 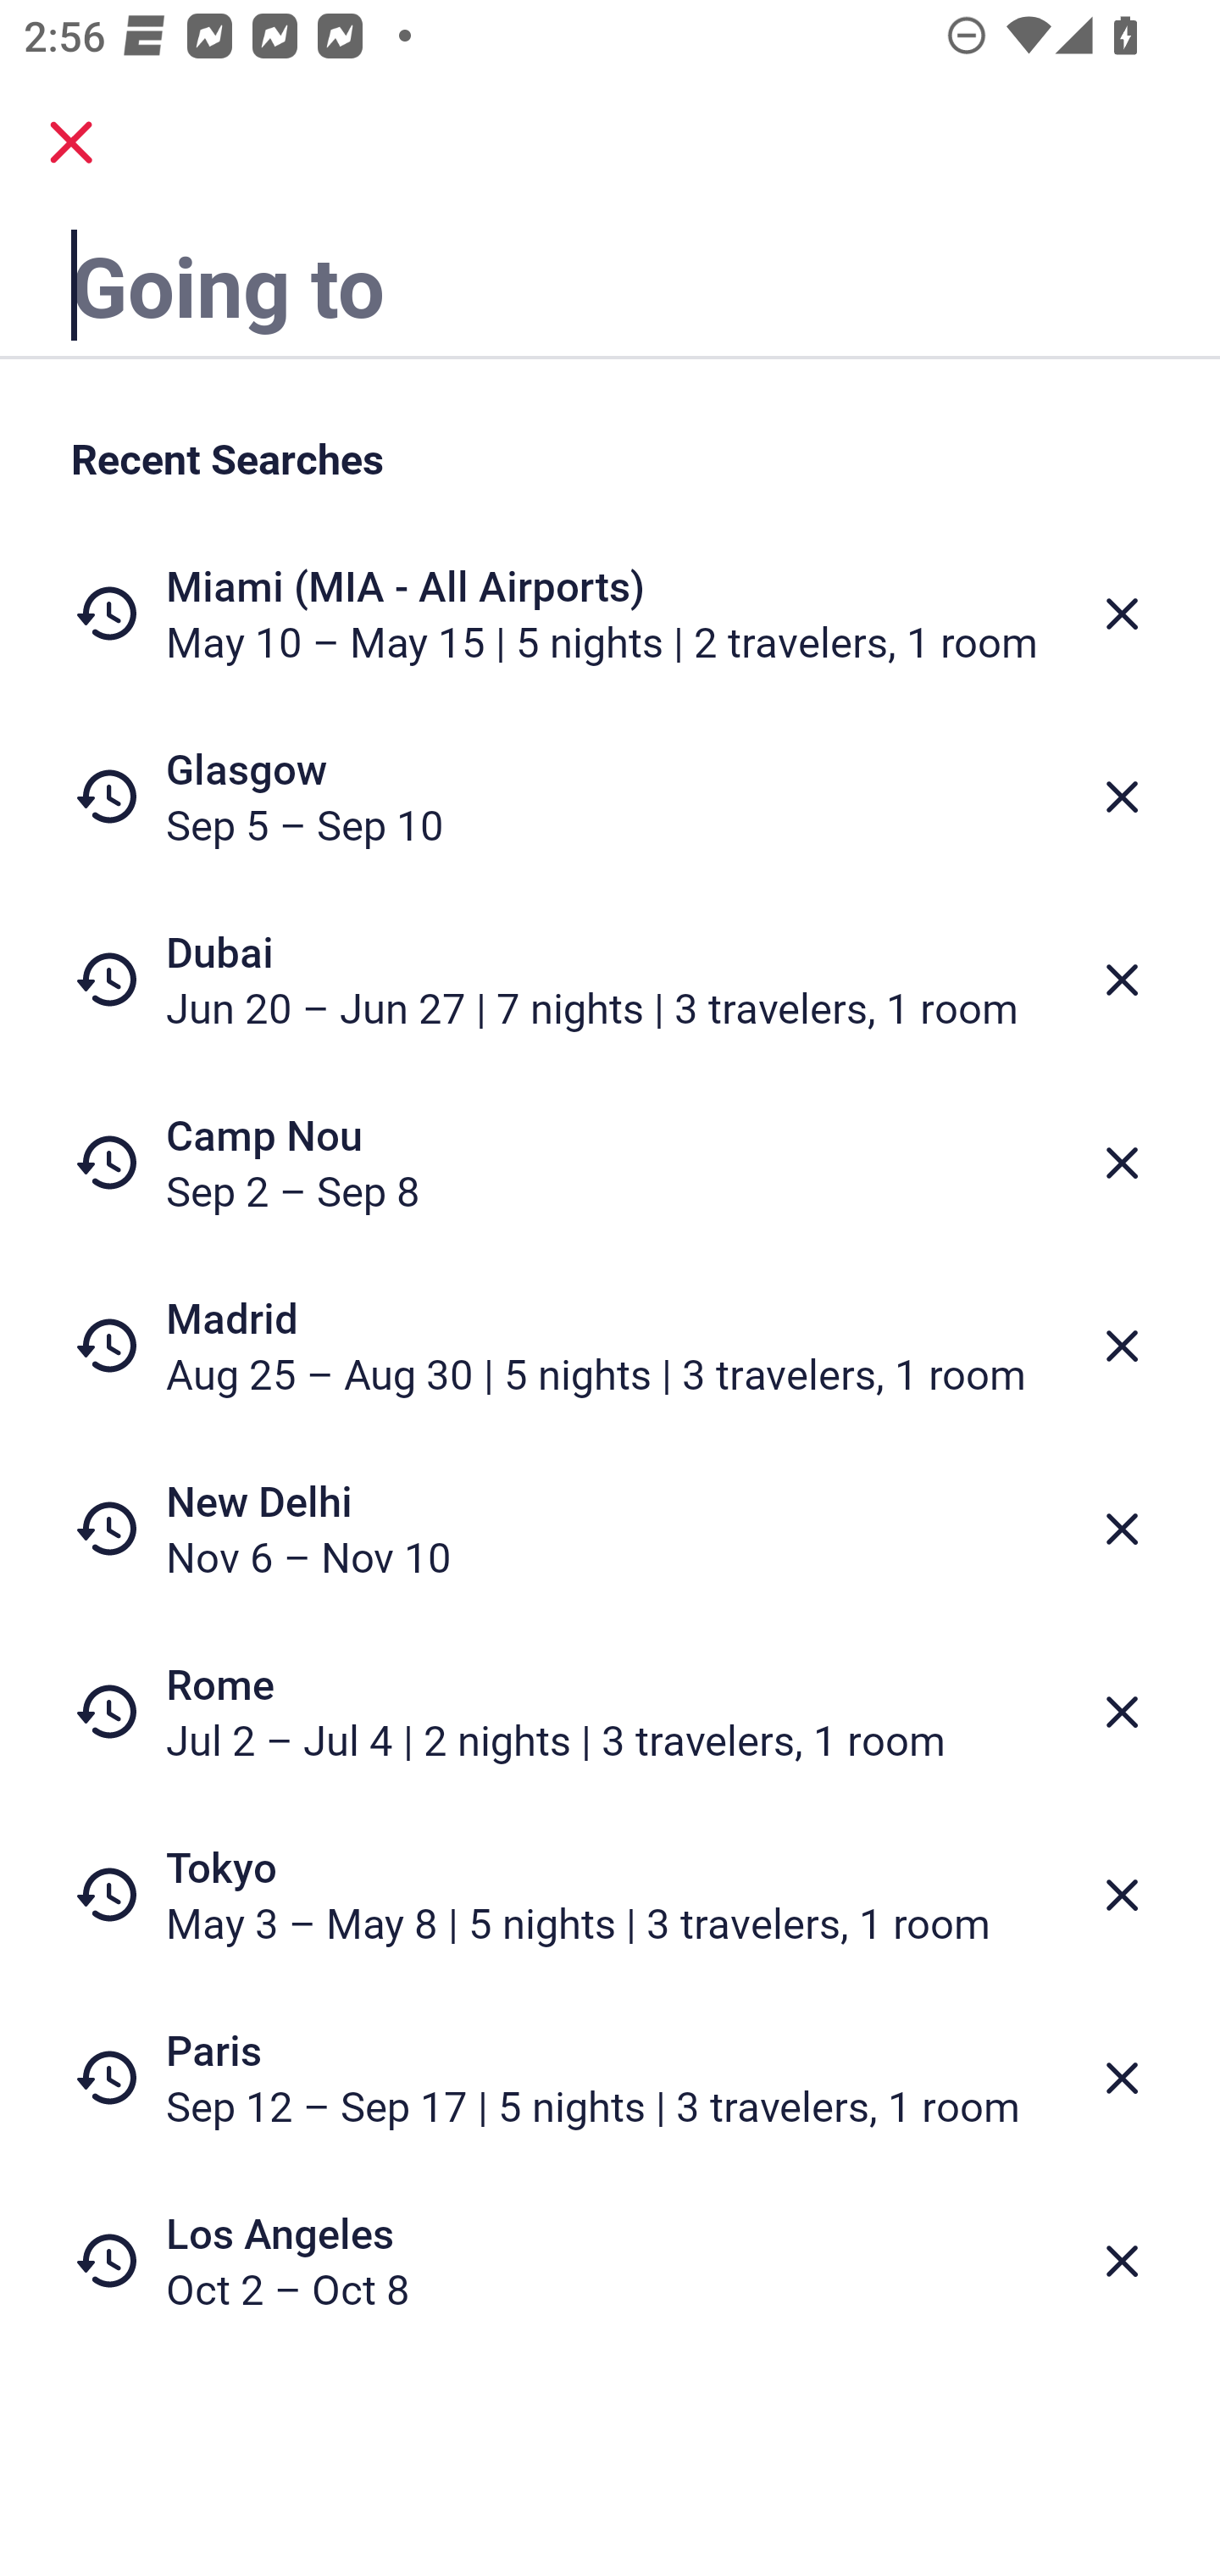 I want to click on Delete from recent searches, so click(x=1122, y=1712).